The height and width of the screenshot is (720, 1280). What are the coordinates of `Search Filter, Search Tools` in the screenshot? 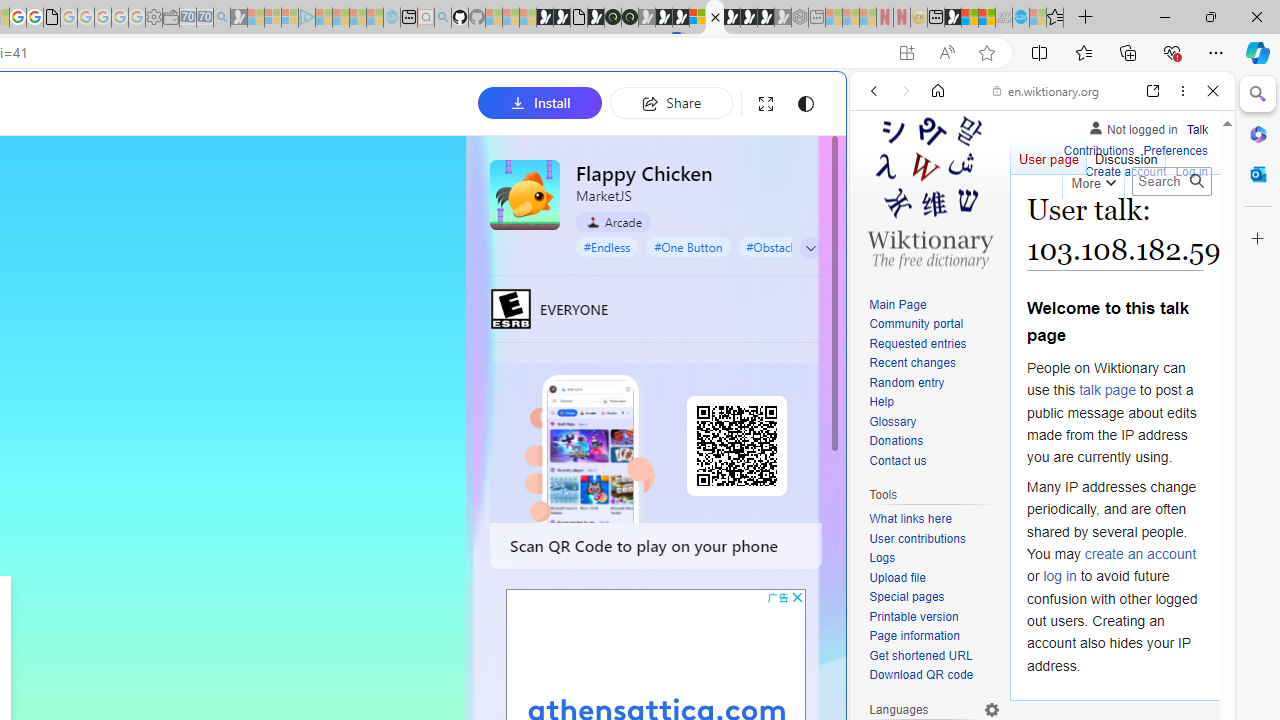 It's located at (1093, 228).